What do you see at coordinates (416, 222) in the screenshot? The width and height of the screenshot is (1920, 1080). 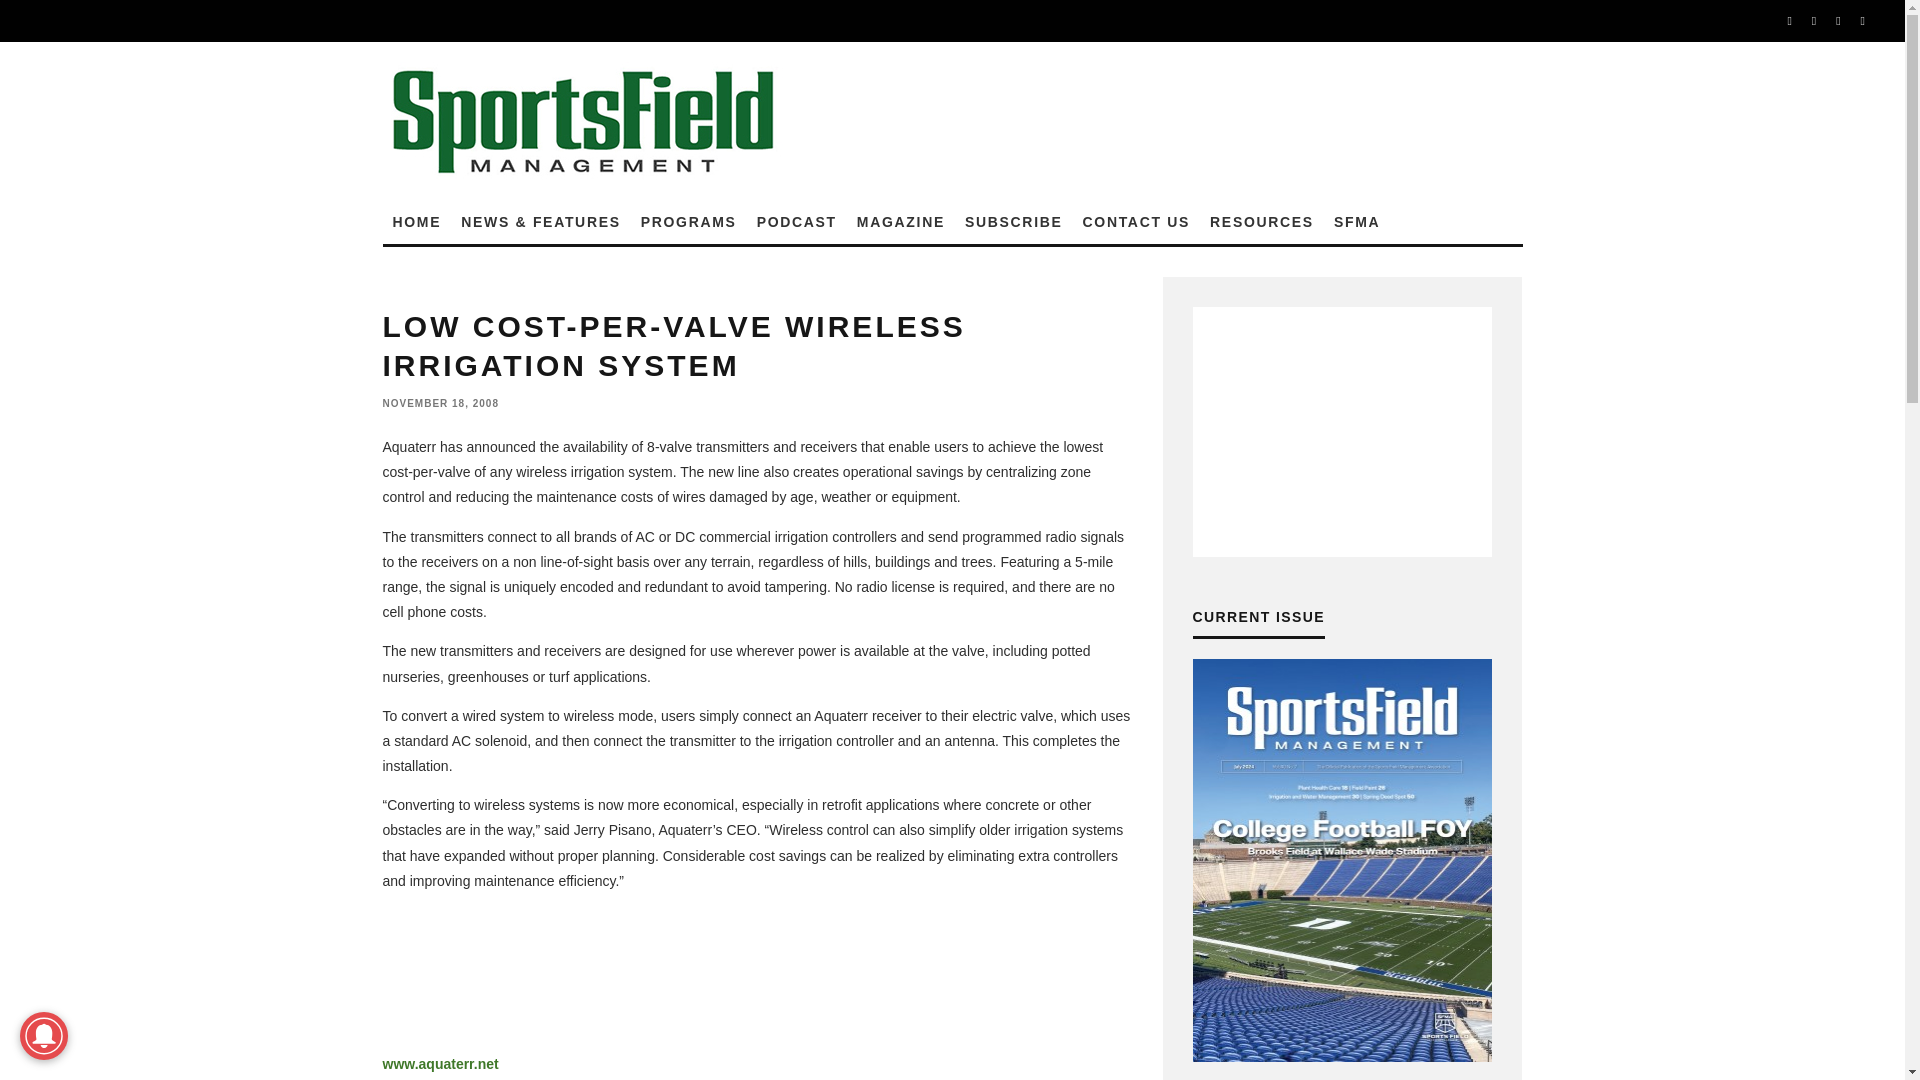 I see `HOME` at bounding box center [416, 222].